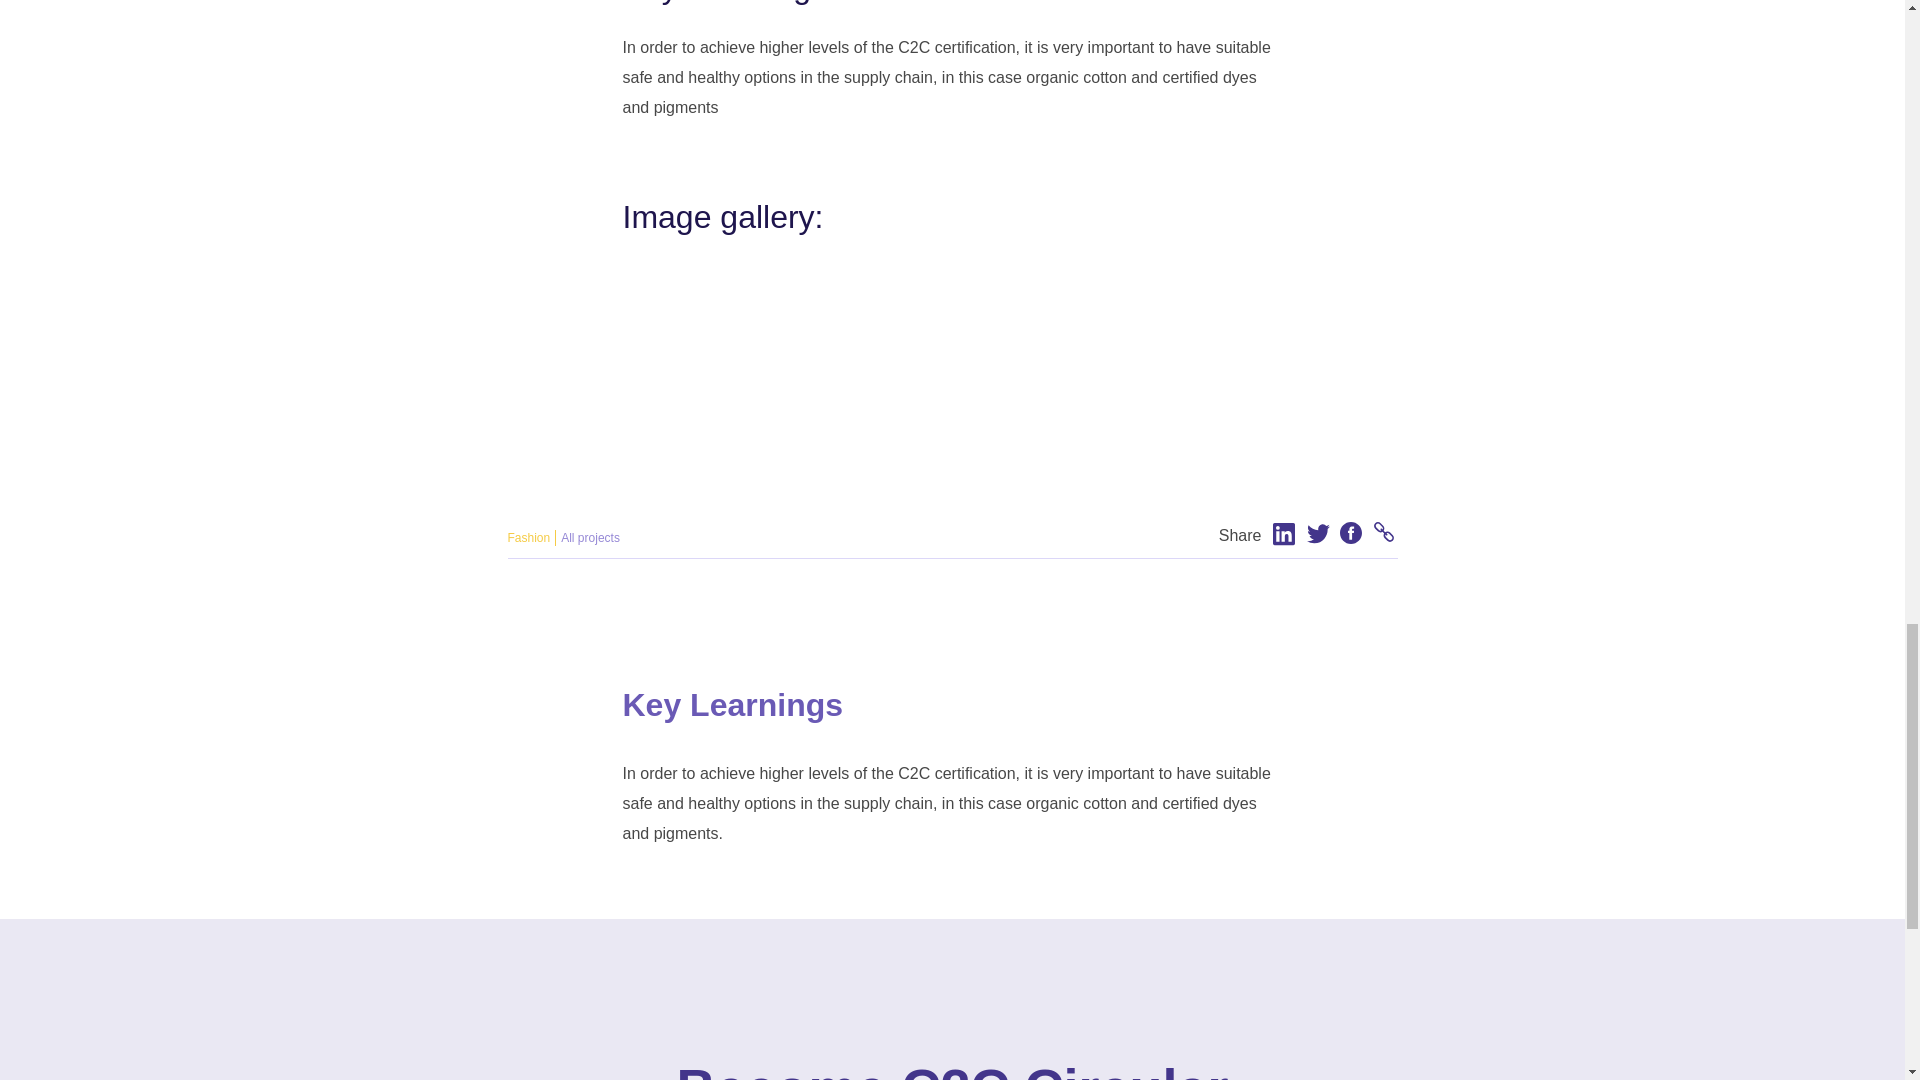  Describe the element at coordinates (1313, 534) in the screenshot. I see `Share on Twitter` at that location.